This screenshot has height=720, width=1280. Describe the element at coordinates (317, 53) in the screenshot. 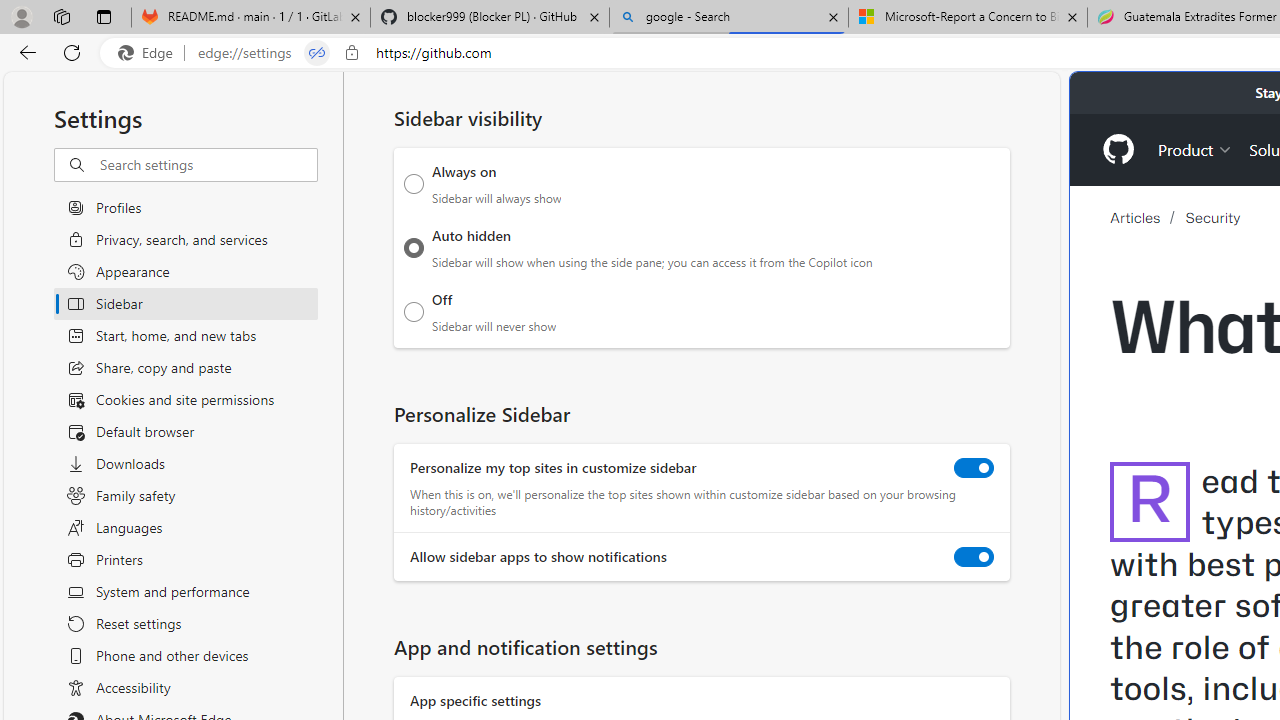

I see `Tabs in split screen` at that location.